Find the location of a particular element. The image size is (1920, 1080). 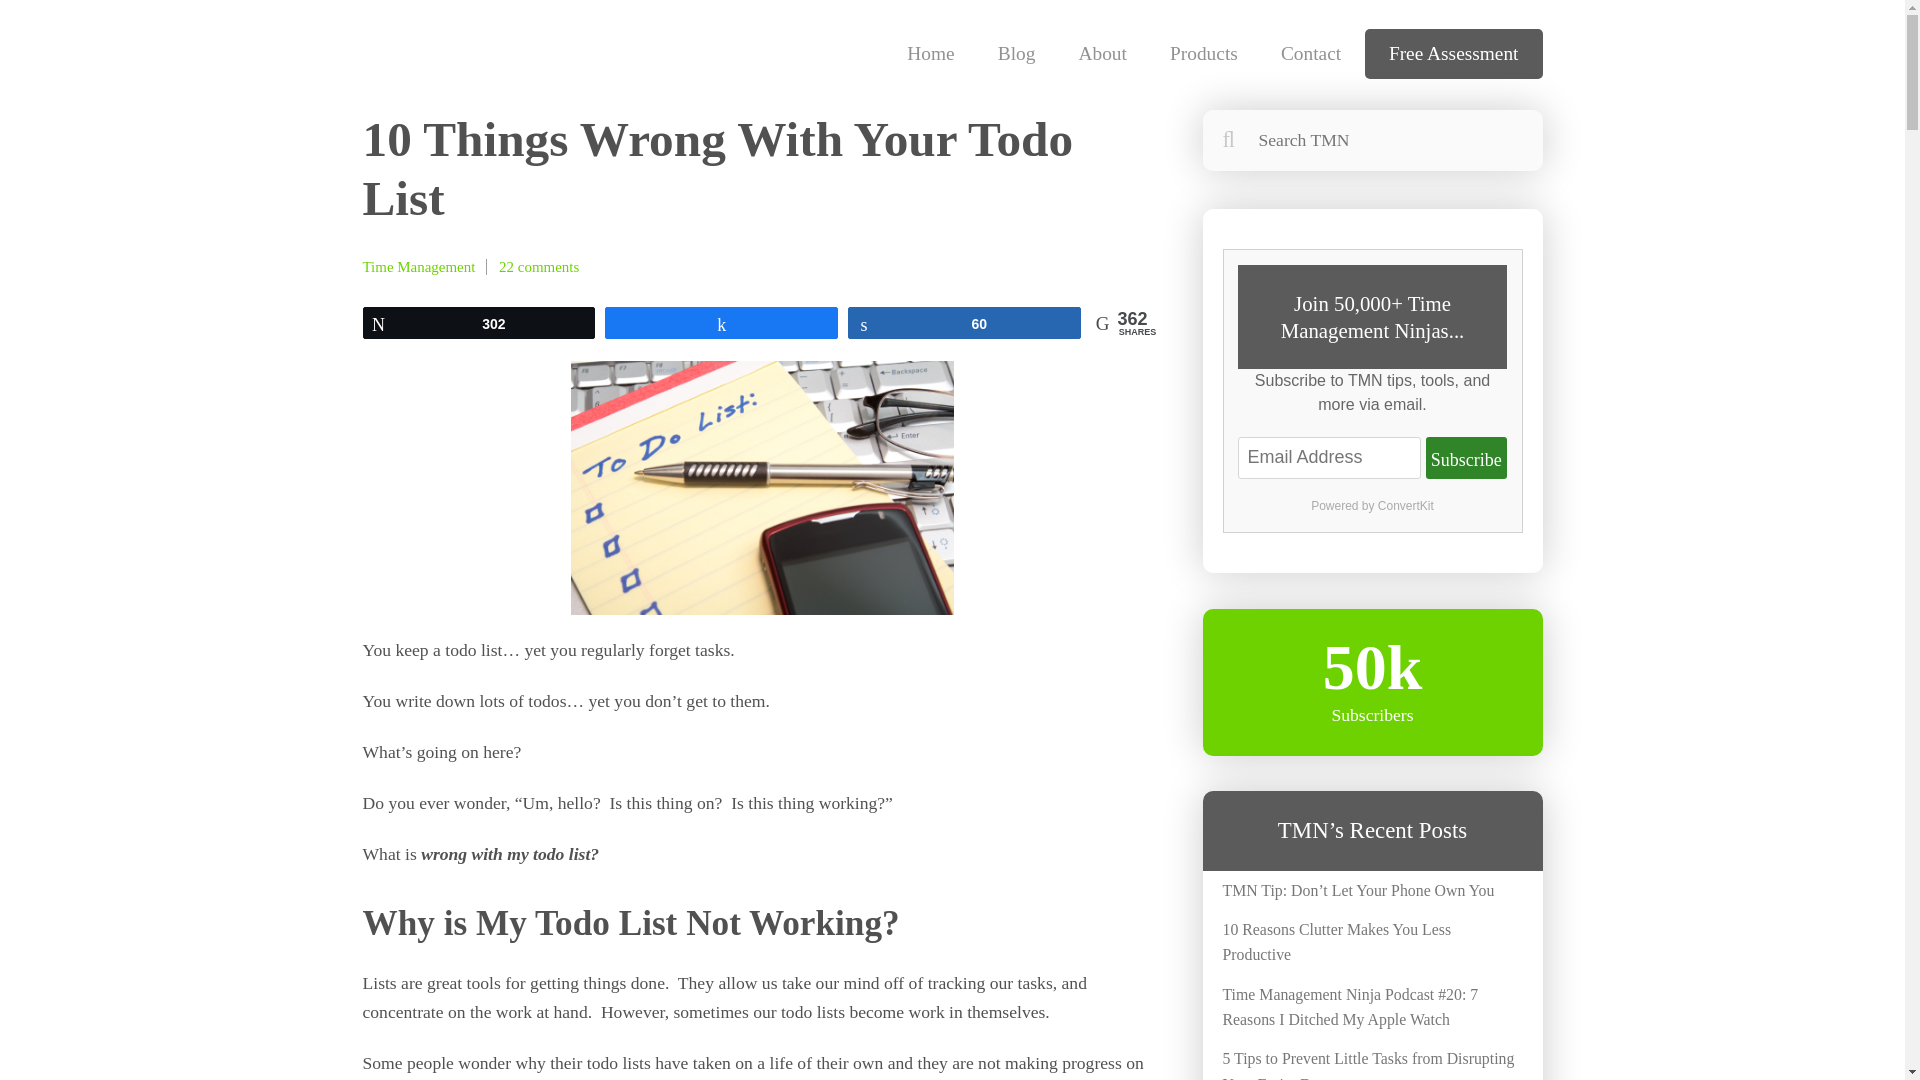

Search for: is located at coordinates (1371, 140).